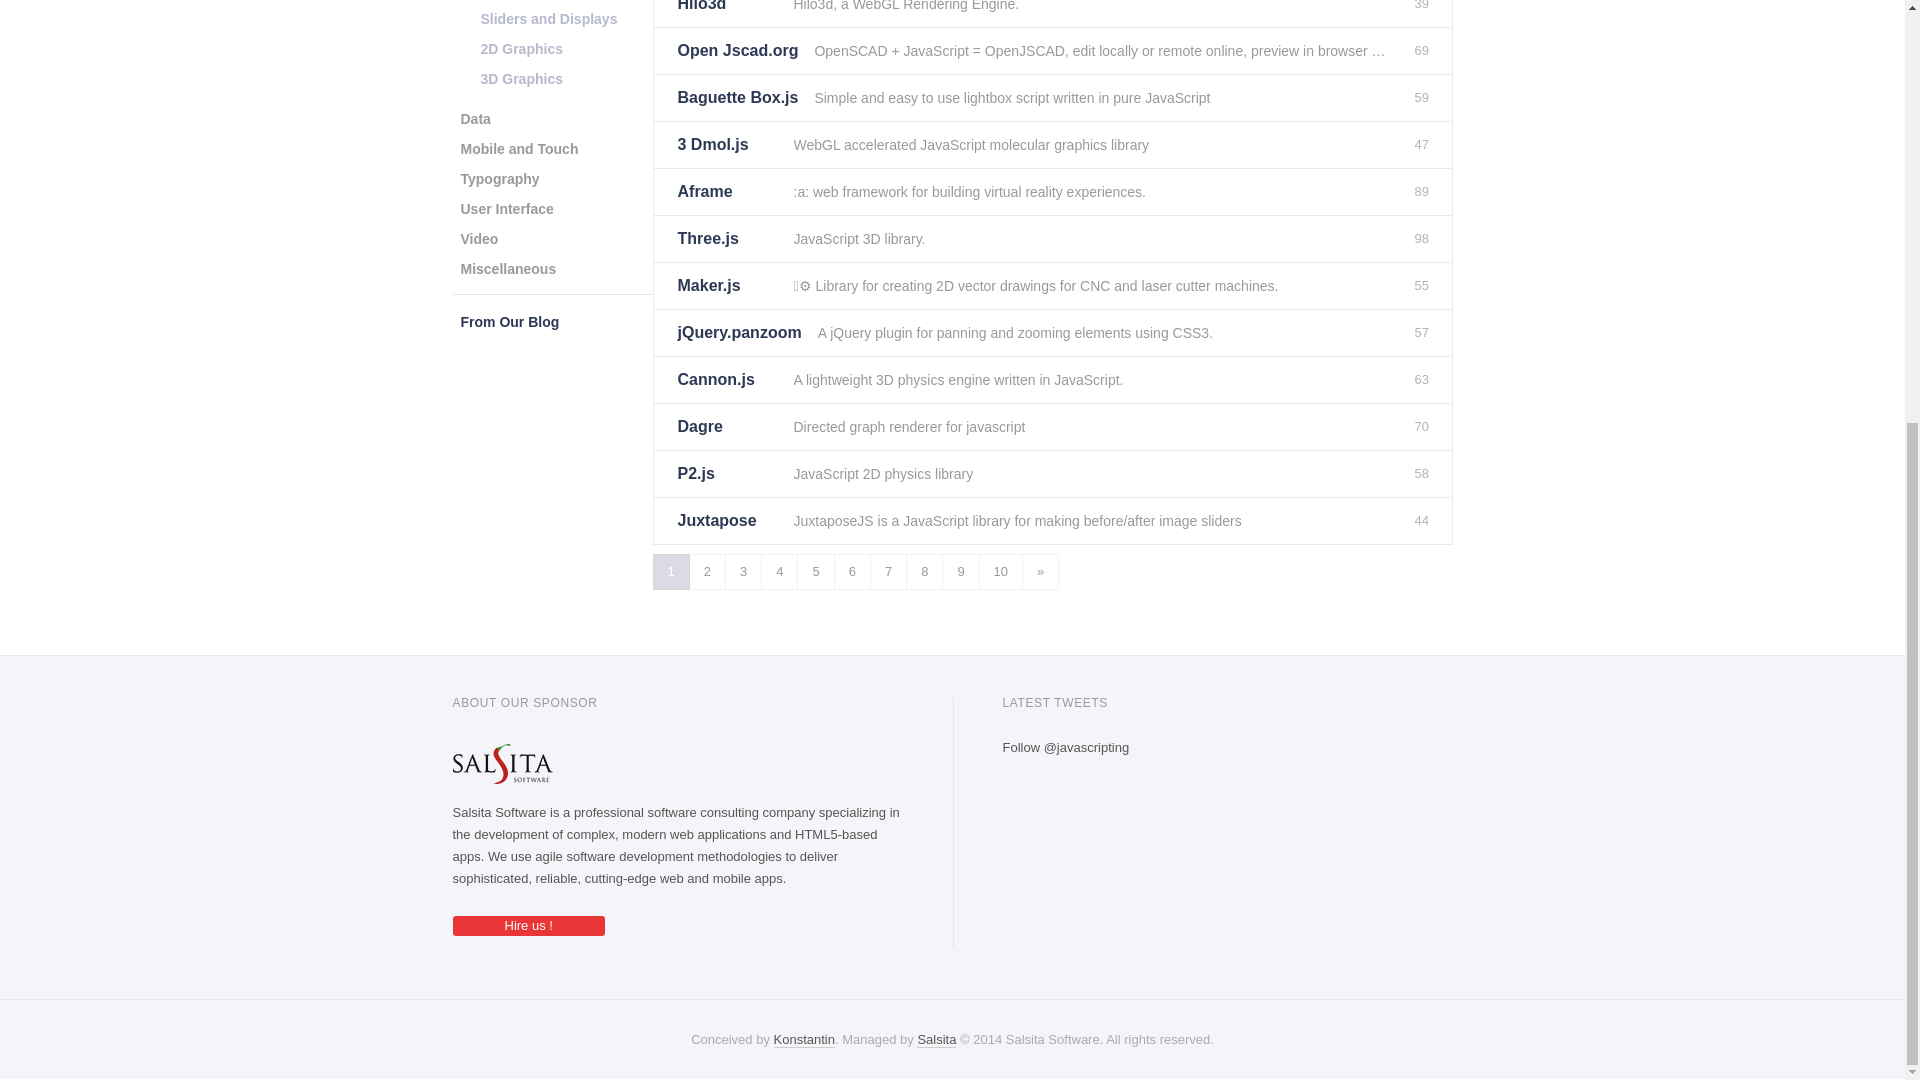 This screenshot has width=1920, height=1080. I want to click on Typography, so click(499, 179).